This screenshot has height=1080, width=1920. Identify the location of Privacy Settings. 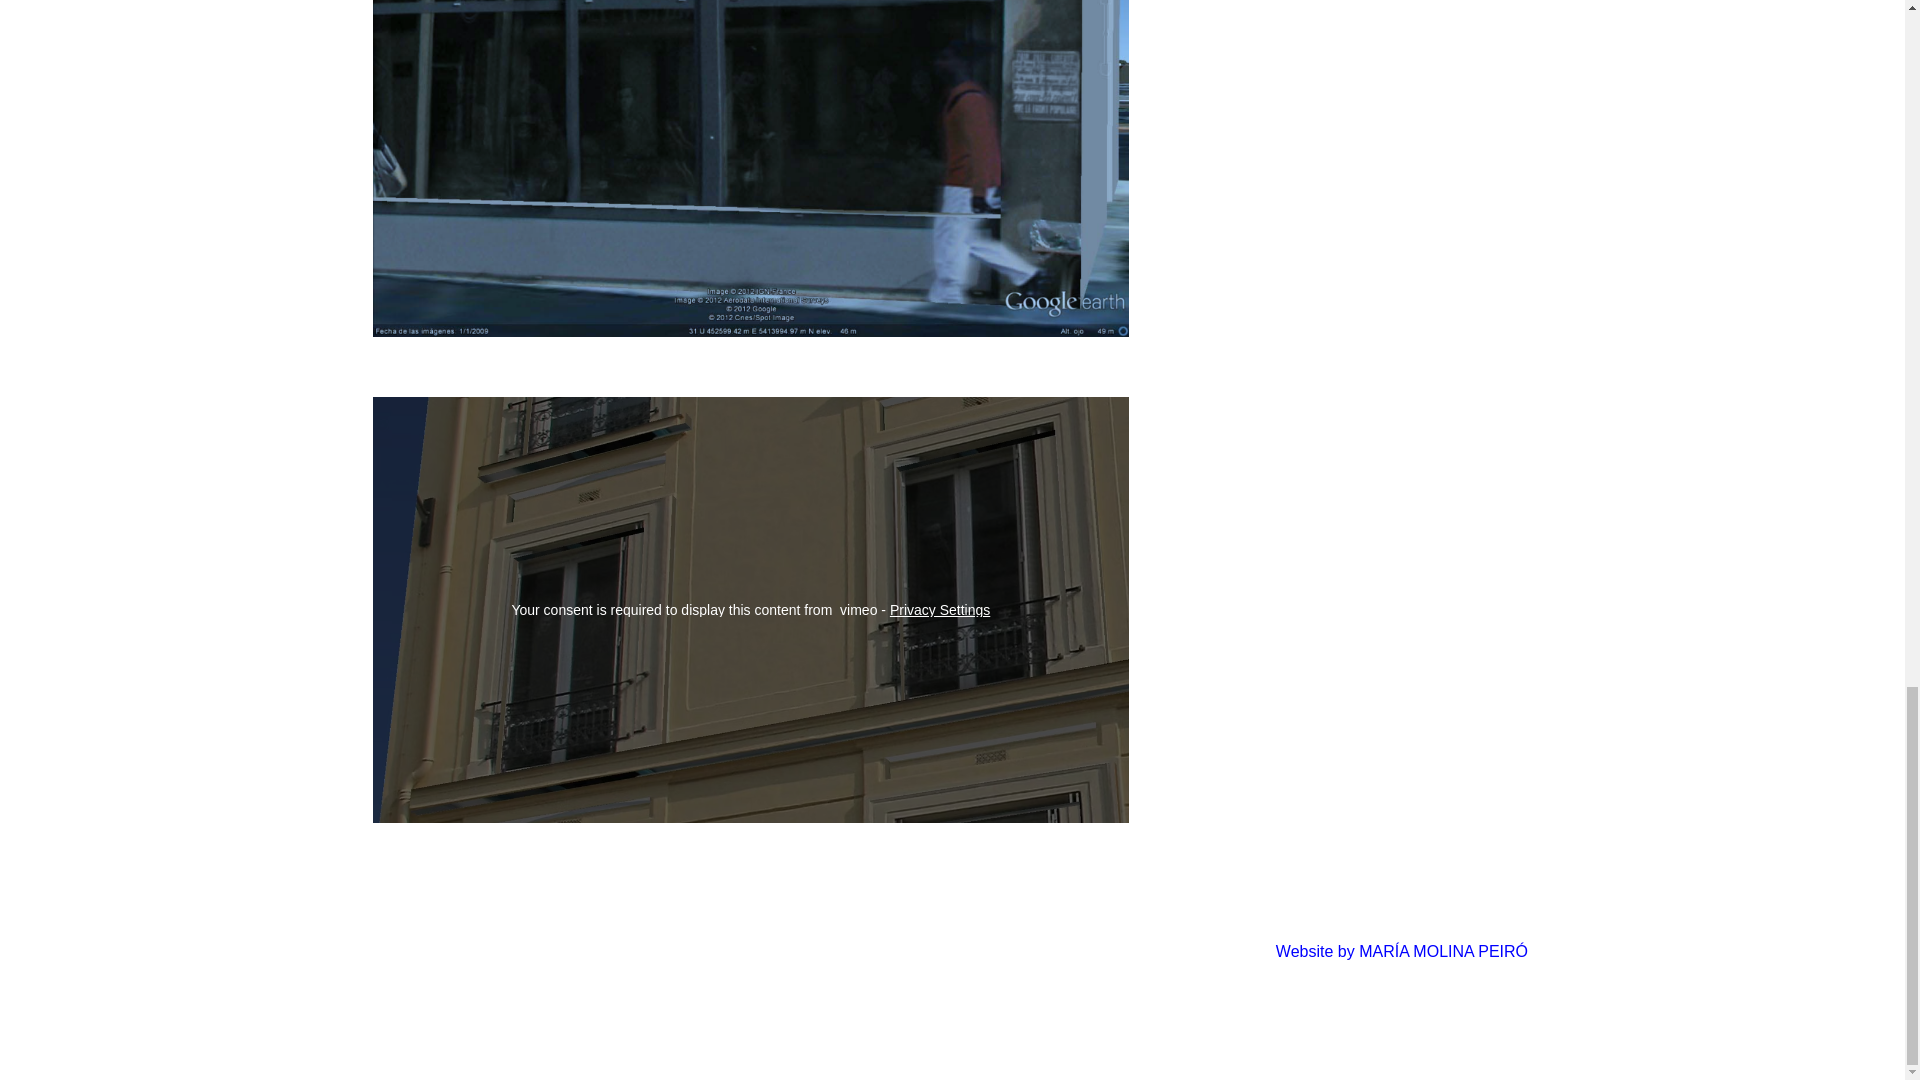
(940, 609).